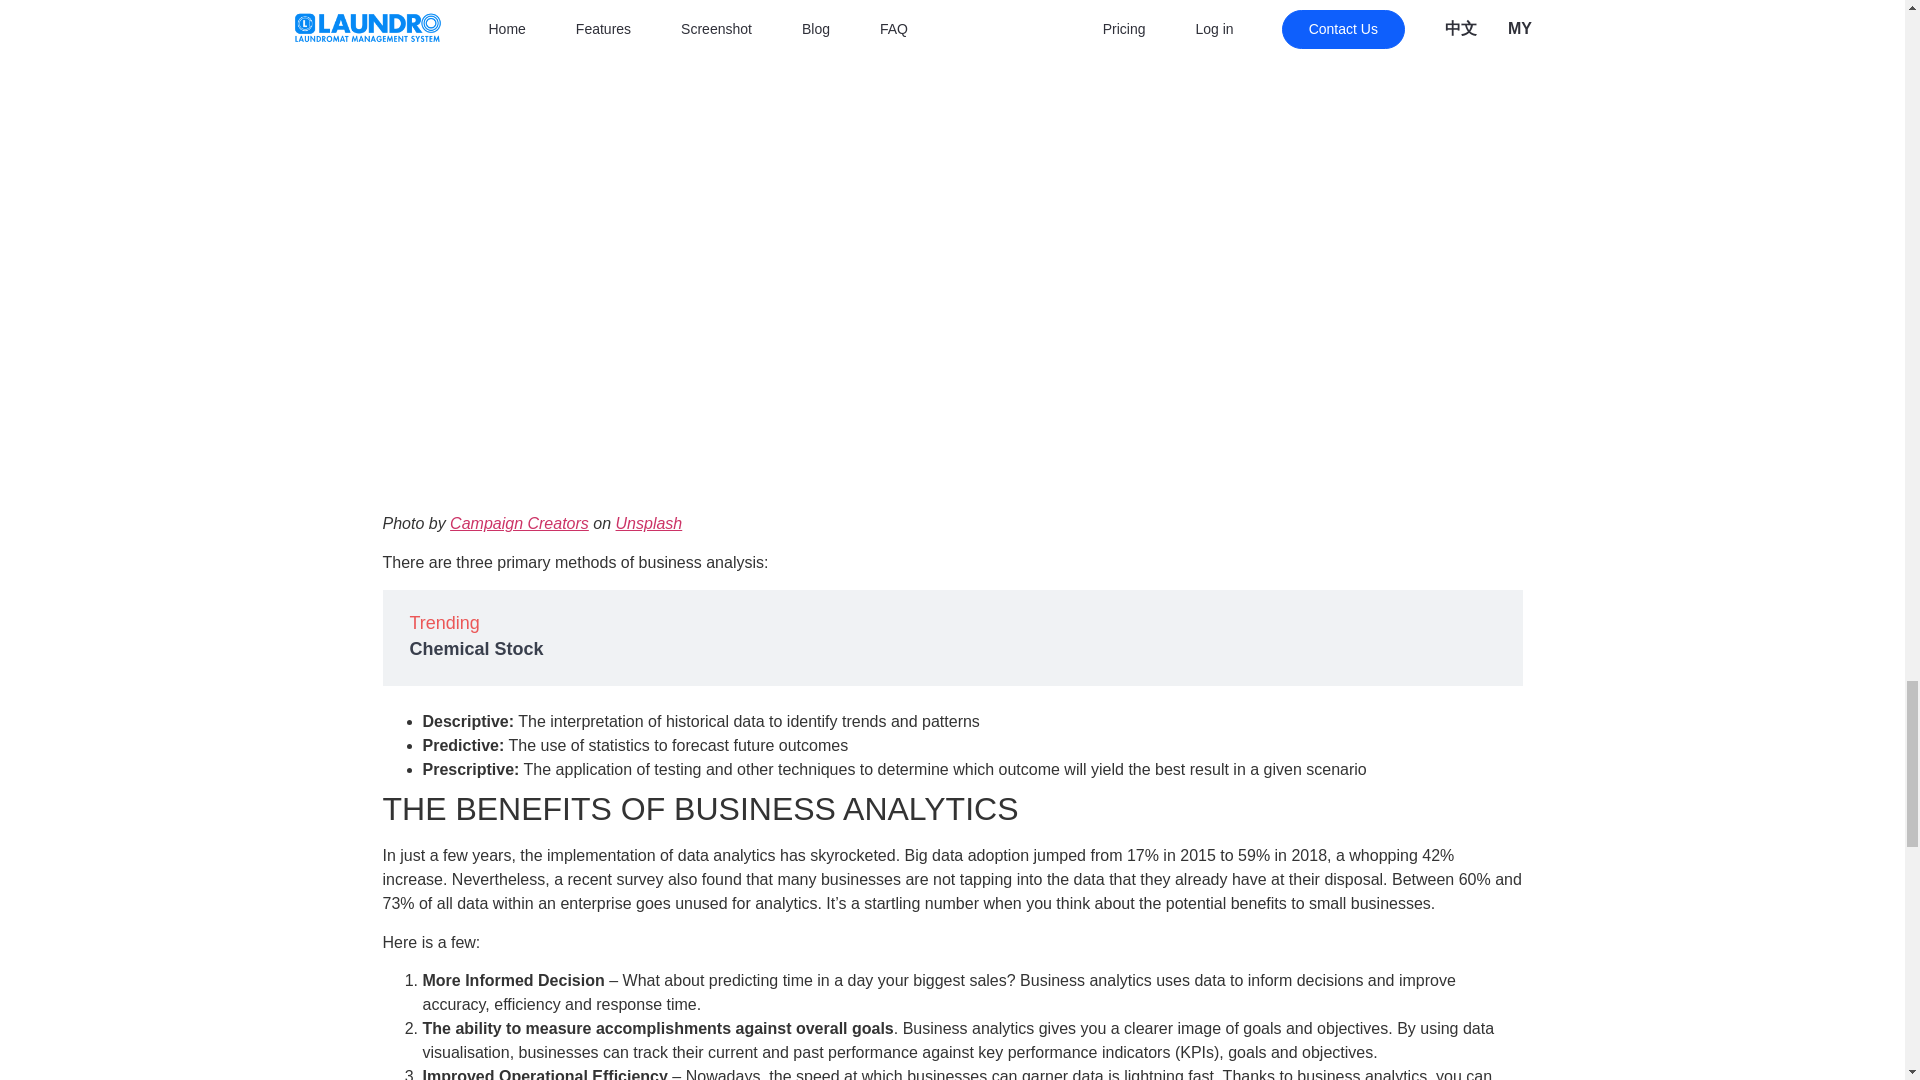 This screenshot has height=1080, width=1920. What do you see at coordinates (519, 524) in the screenshot?
I see `Campaign Creators` at bounding box center [519, 524].